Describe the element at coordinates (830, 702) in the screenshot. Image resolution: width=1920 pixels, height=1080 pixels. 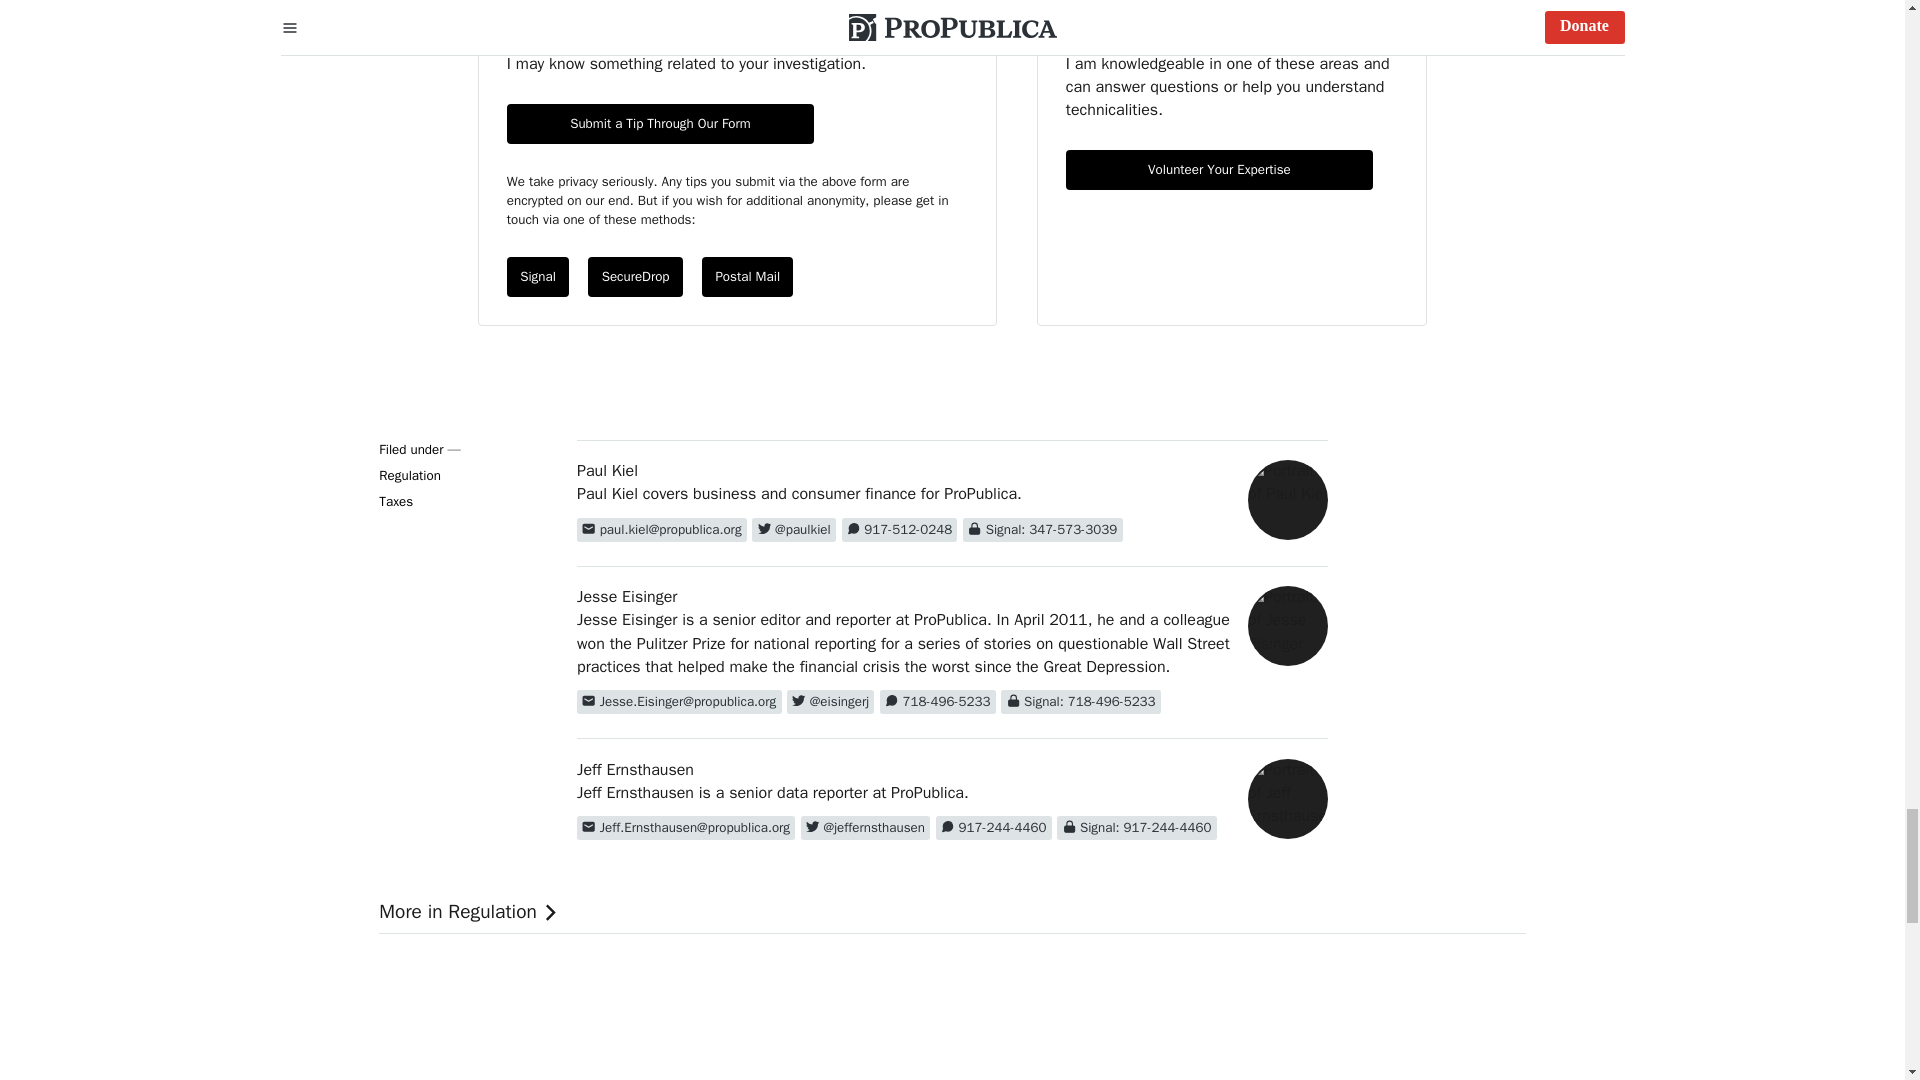
I see `Twitter` at that location.